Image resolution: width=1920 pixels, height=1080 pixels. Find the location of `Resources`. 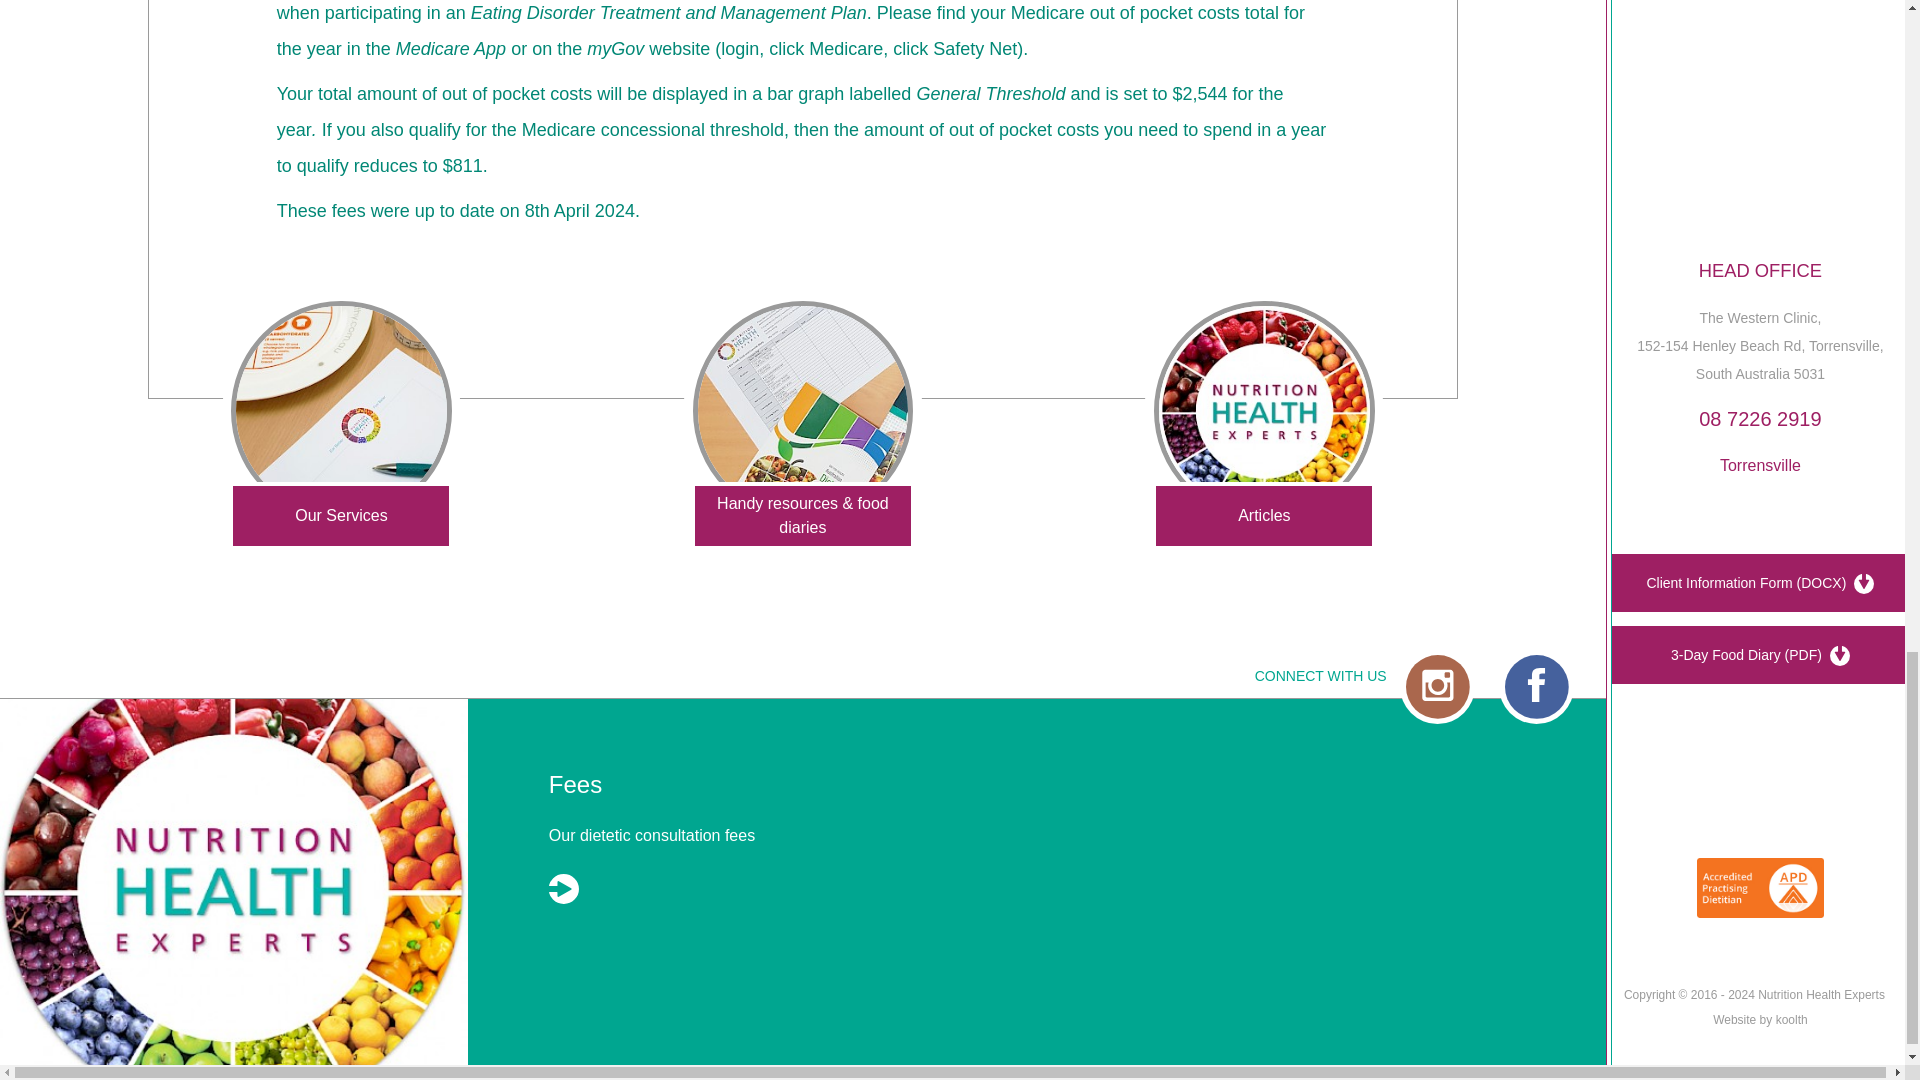

Resources is located at coordinates (803, 414).